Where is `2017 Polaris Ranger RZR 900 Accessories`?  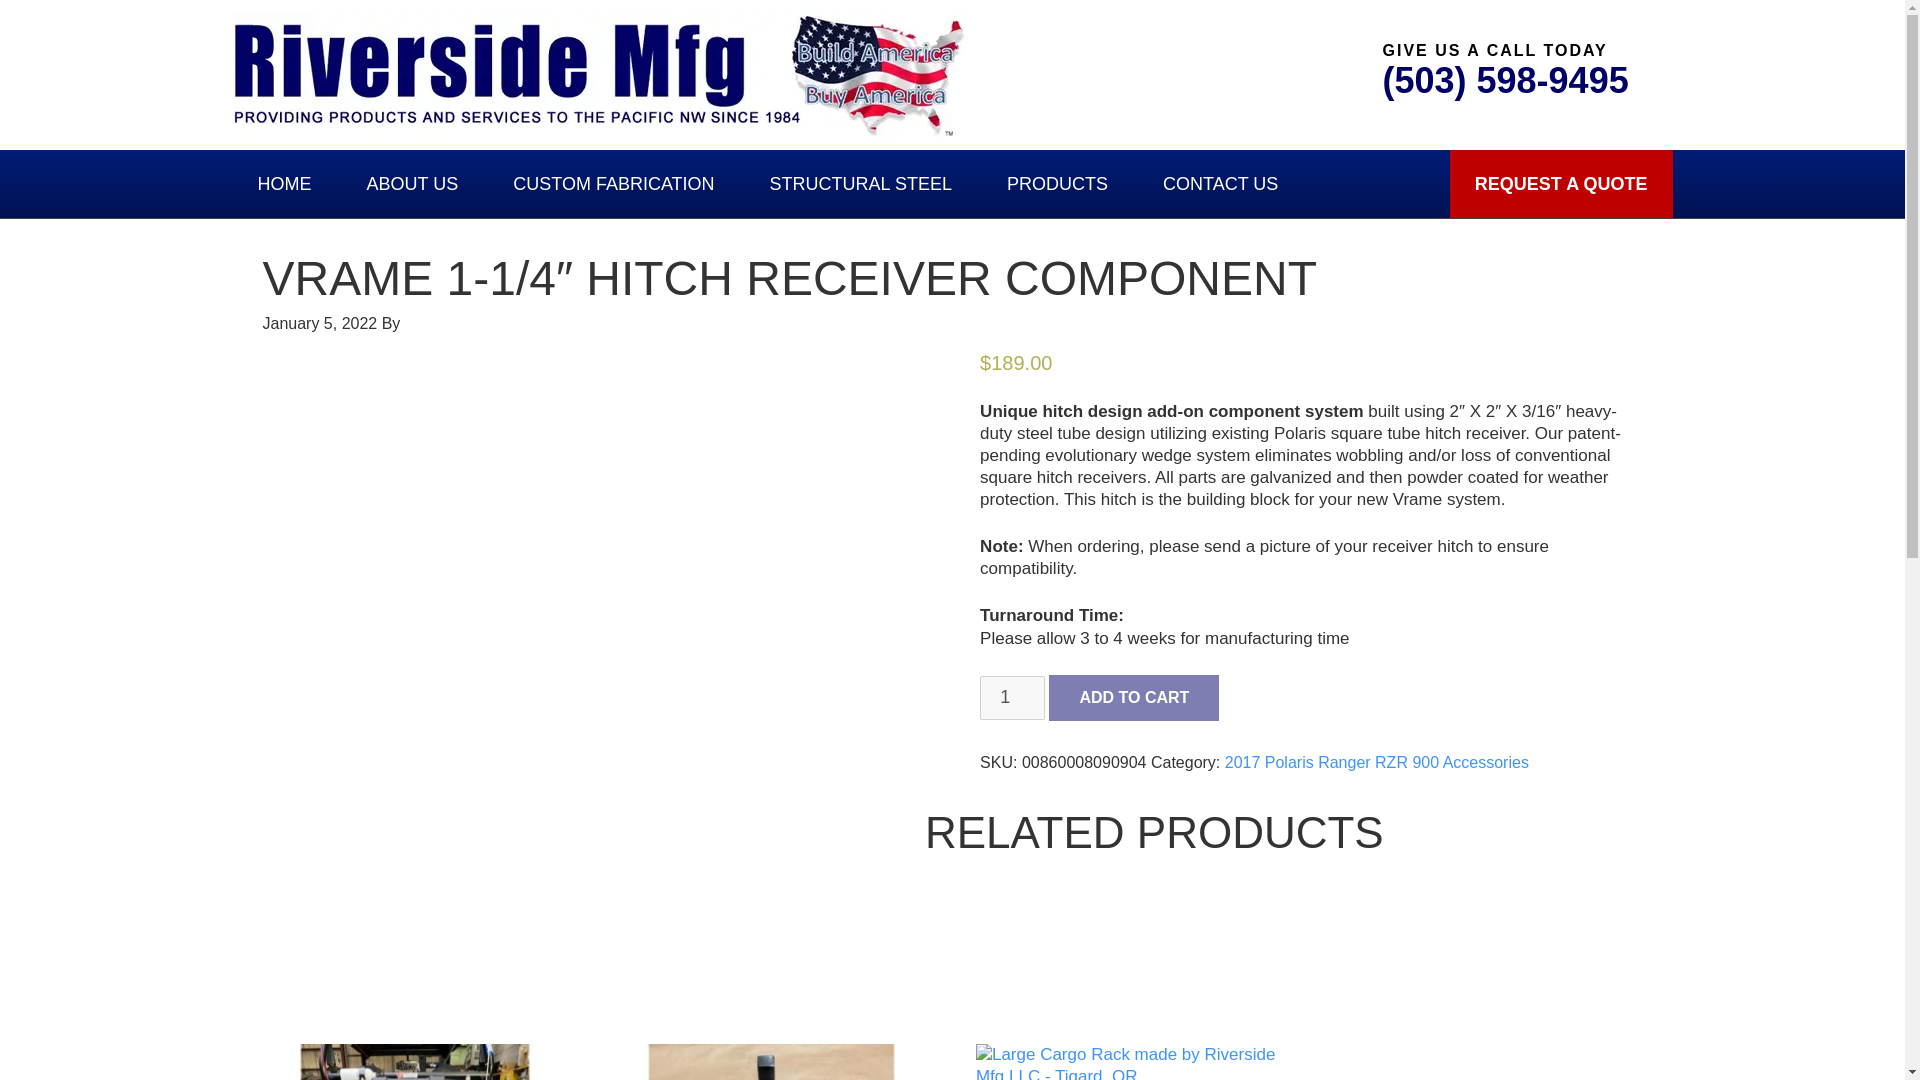 2017 Polaris Ranger RZR 900 Accessories is located at coordinates (1376, 762).